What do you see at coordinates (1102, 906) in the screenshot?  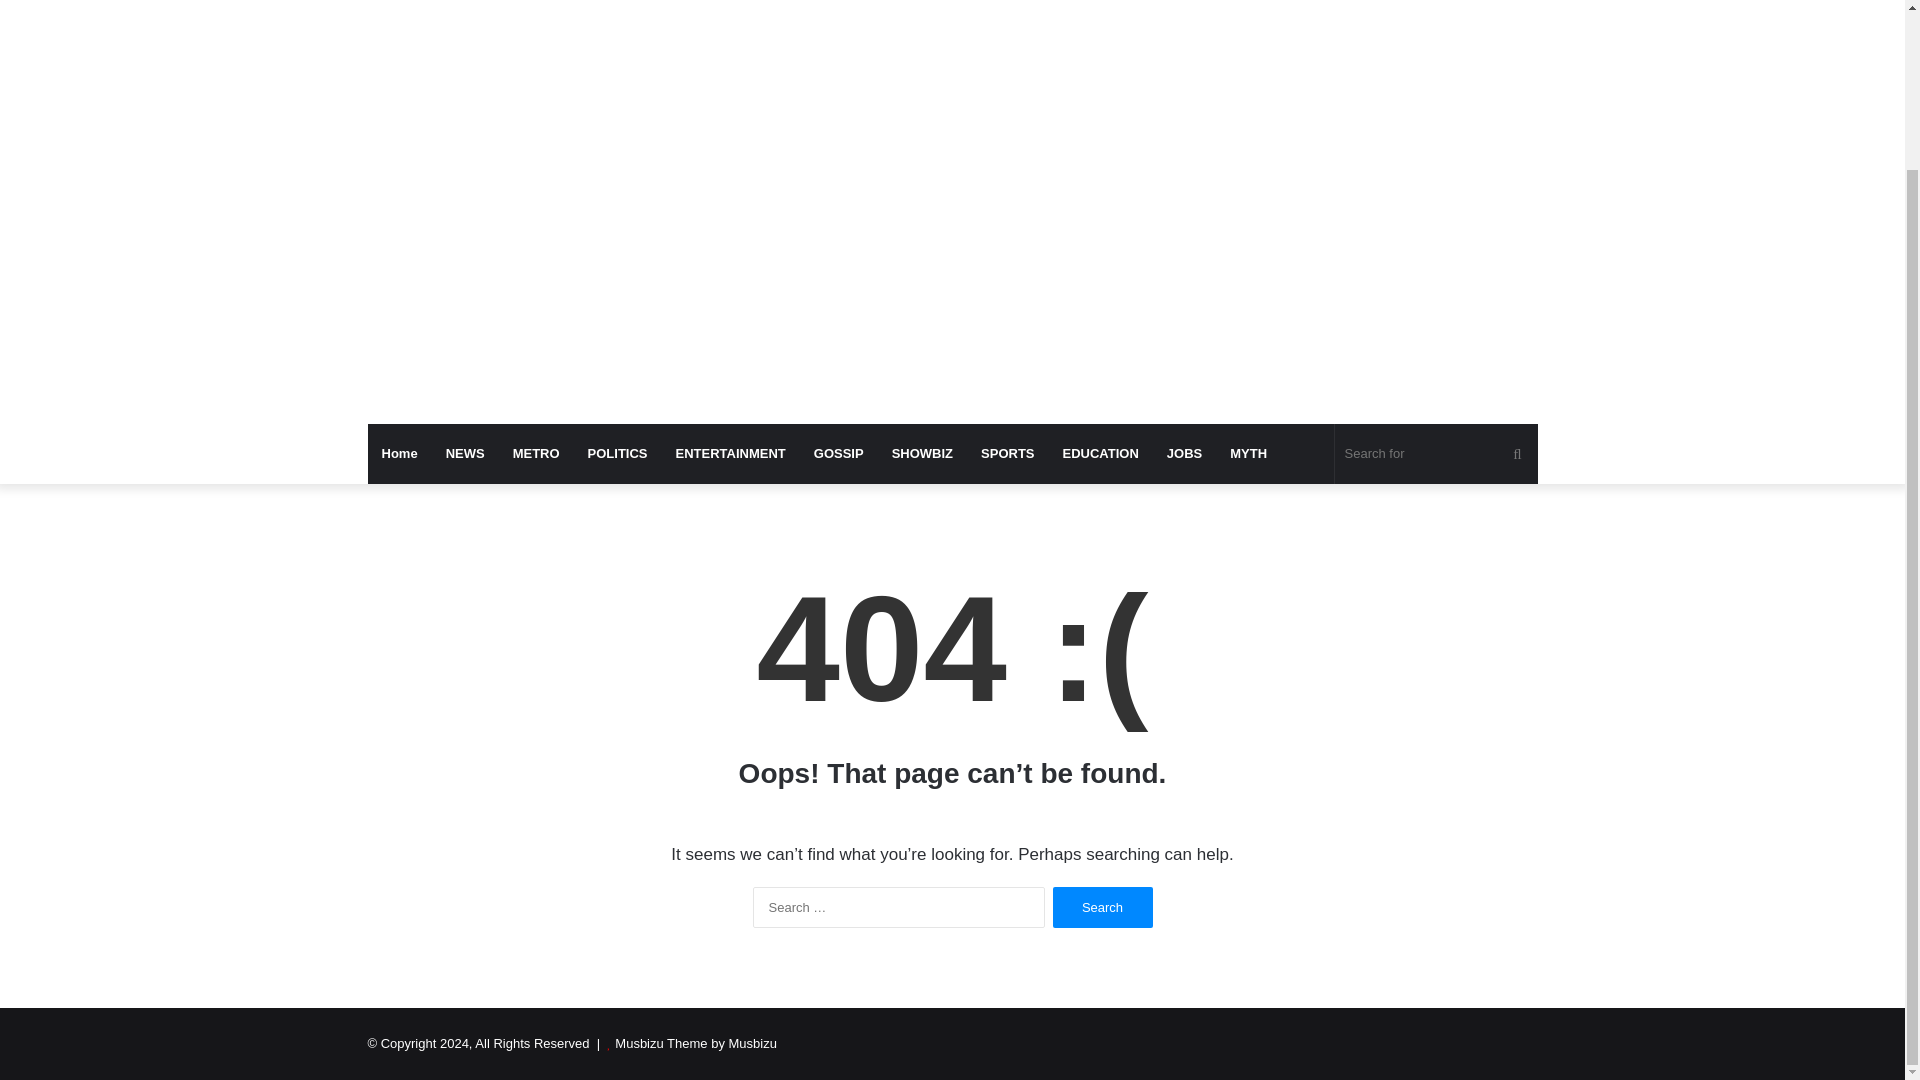 I see `Search` at bounding box center [1102, 906].